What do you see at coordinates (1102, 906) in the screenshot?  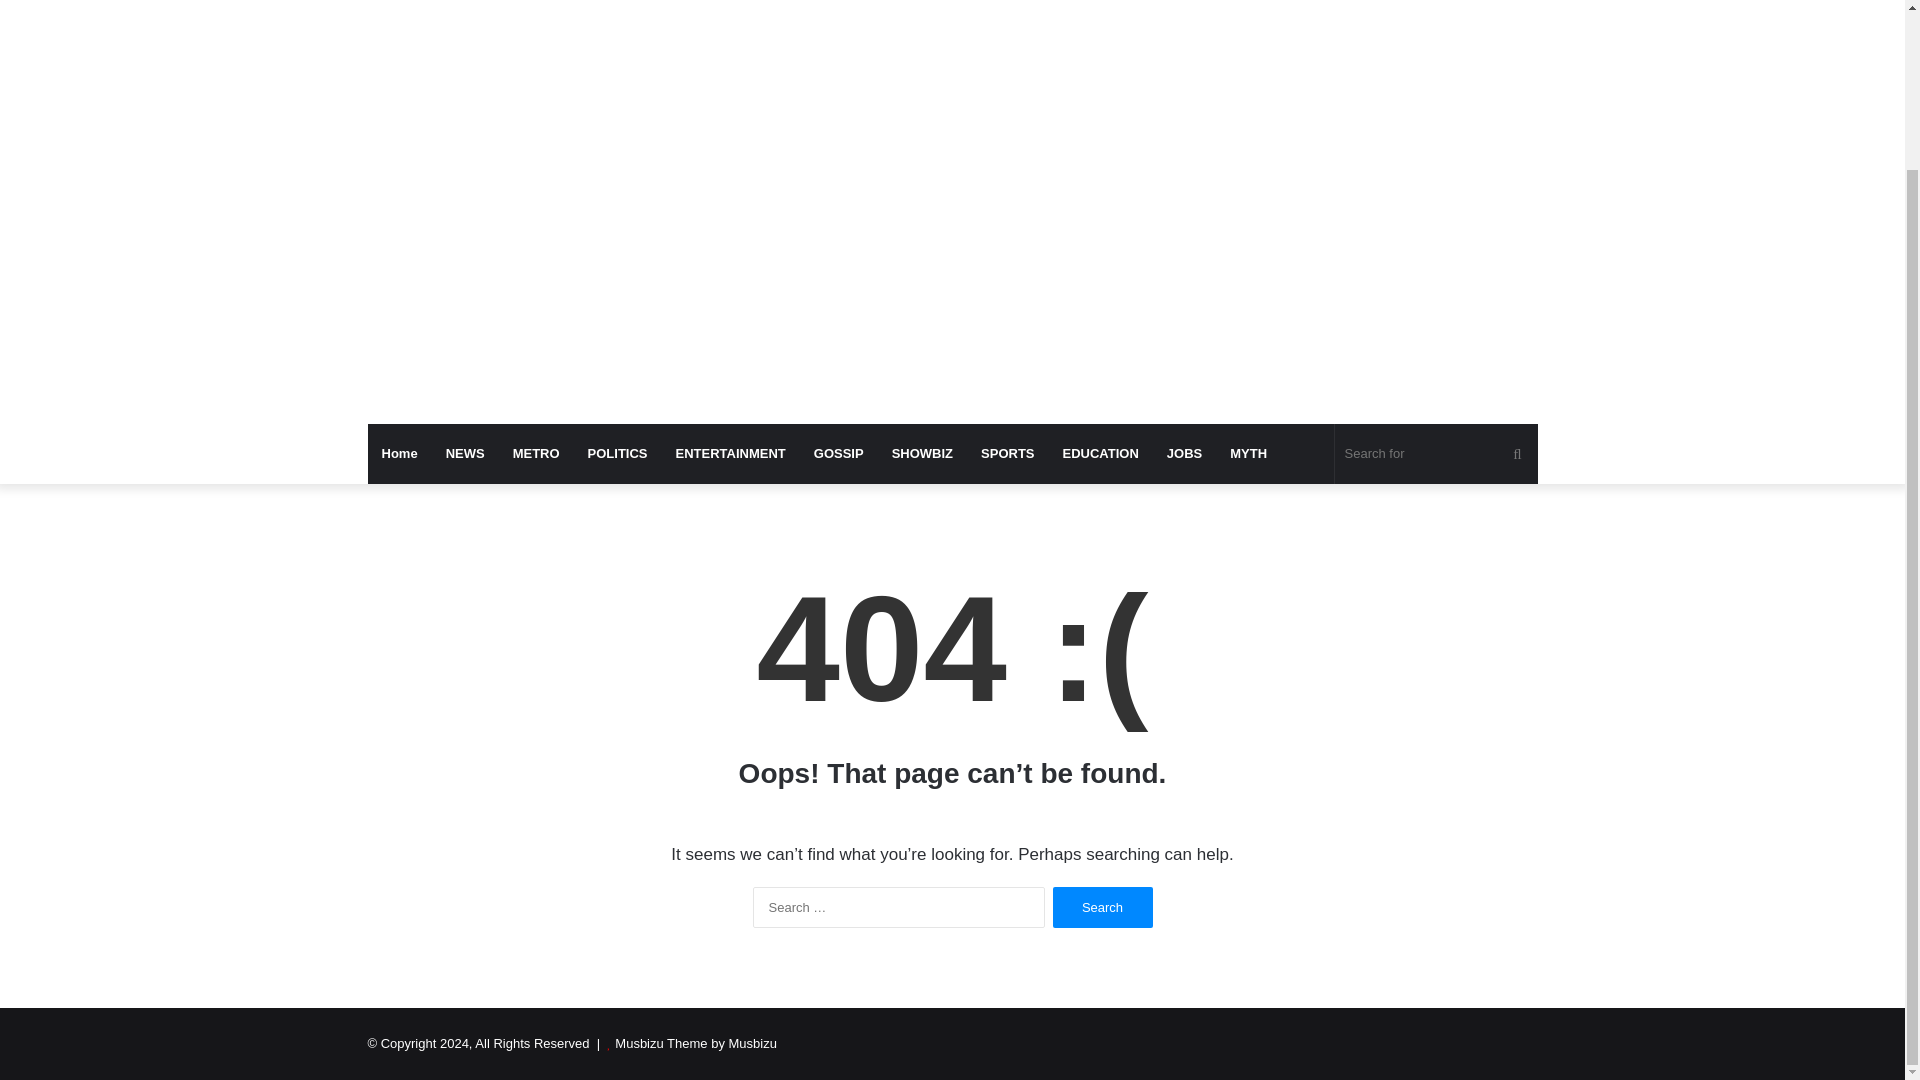 I see `Search` at bounding box center [1102, 906].